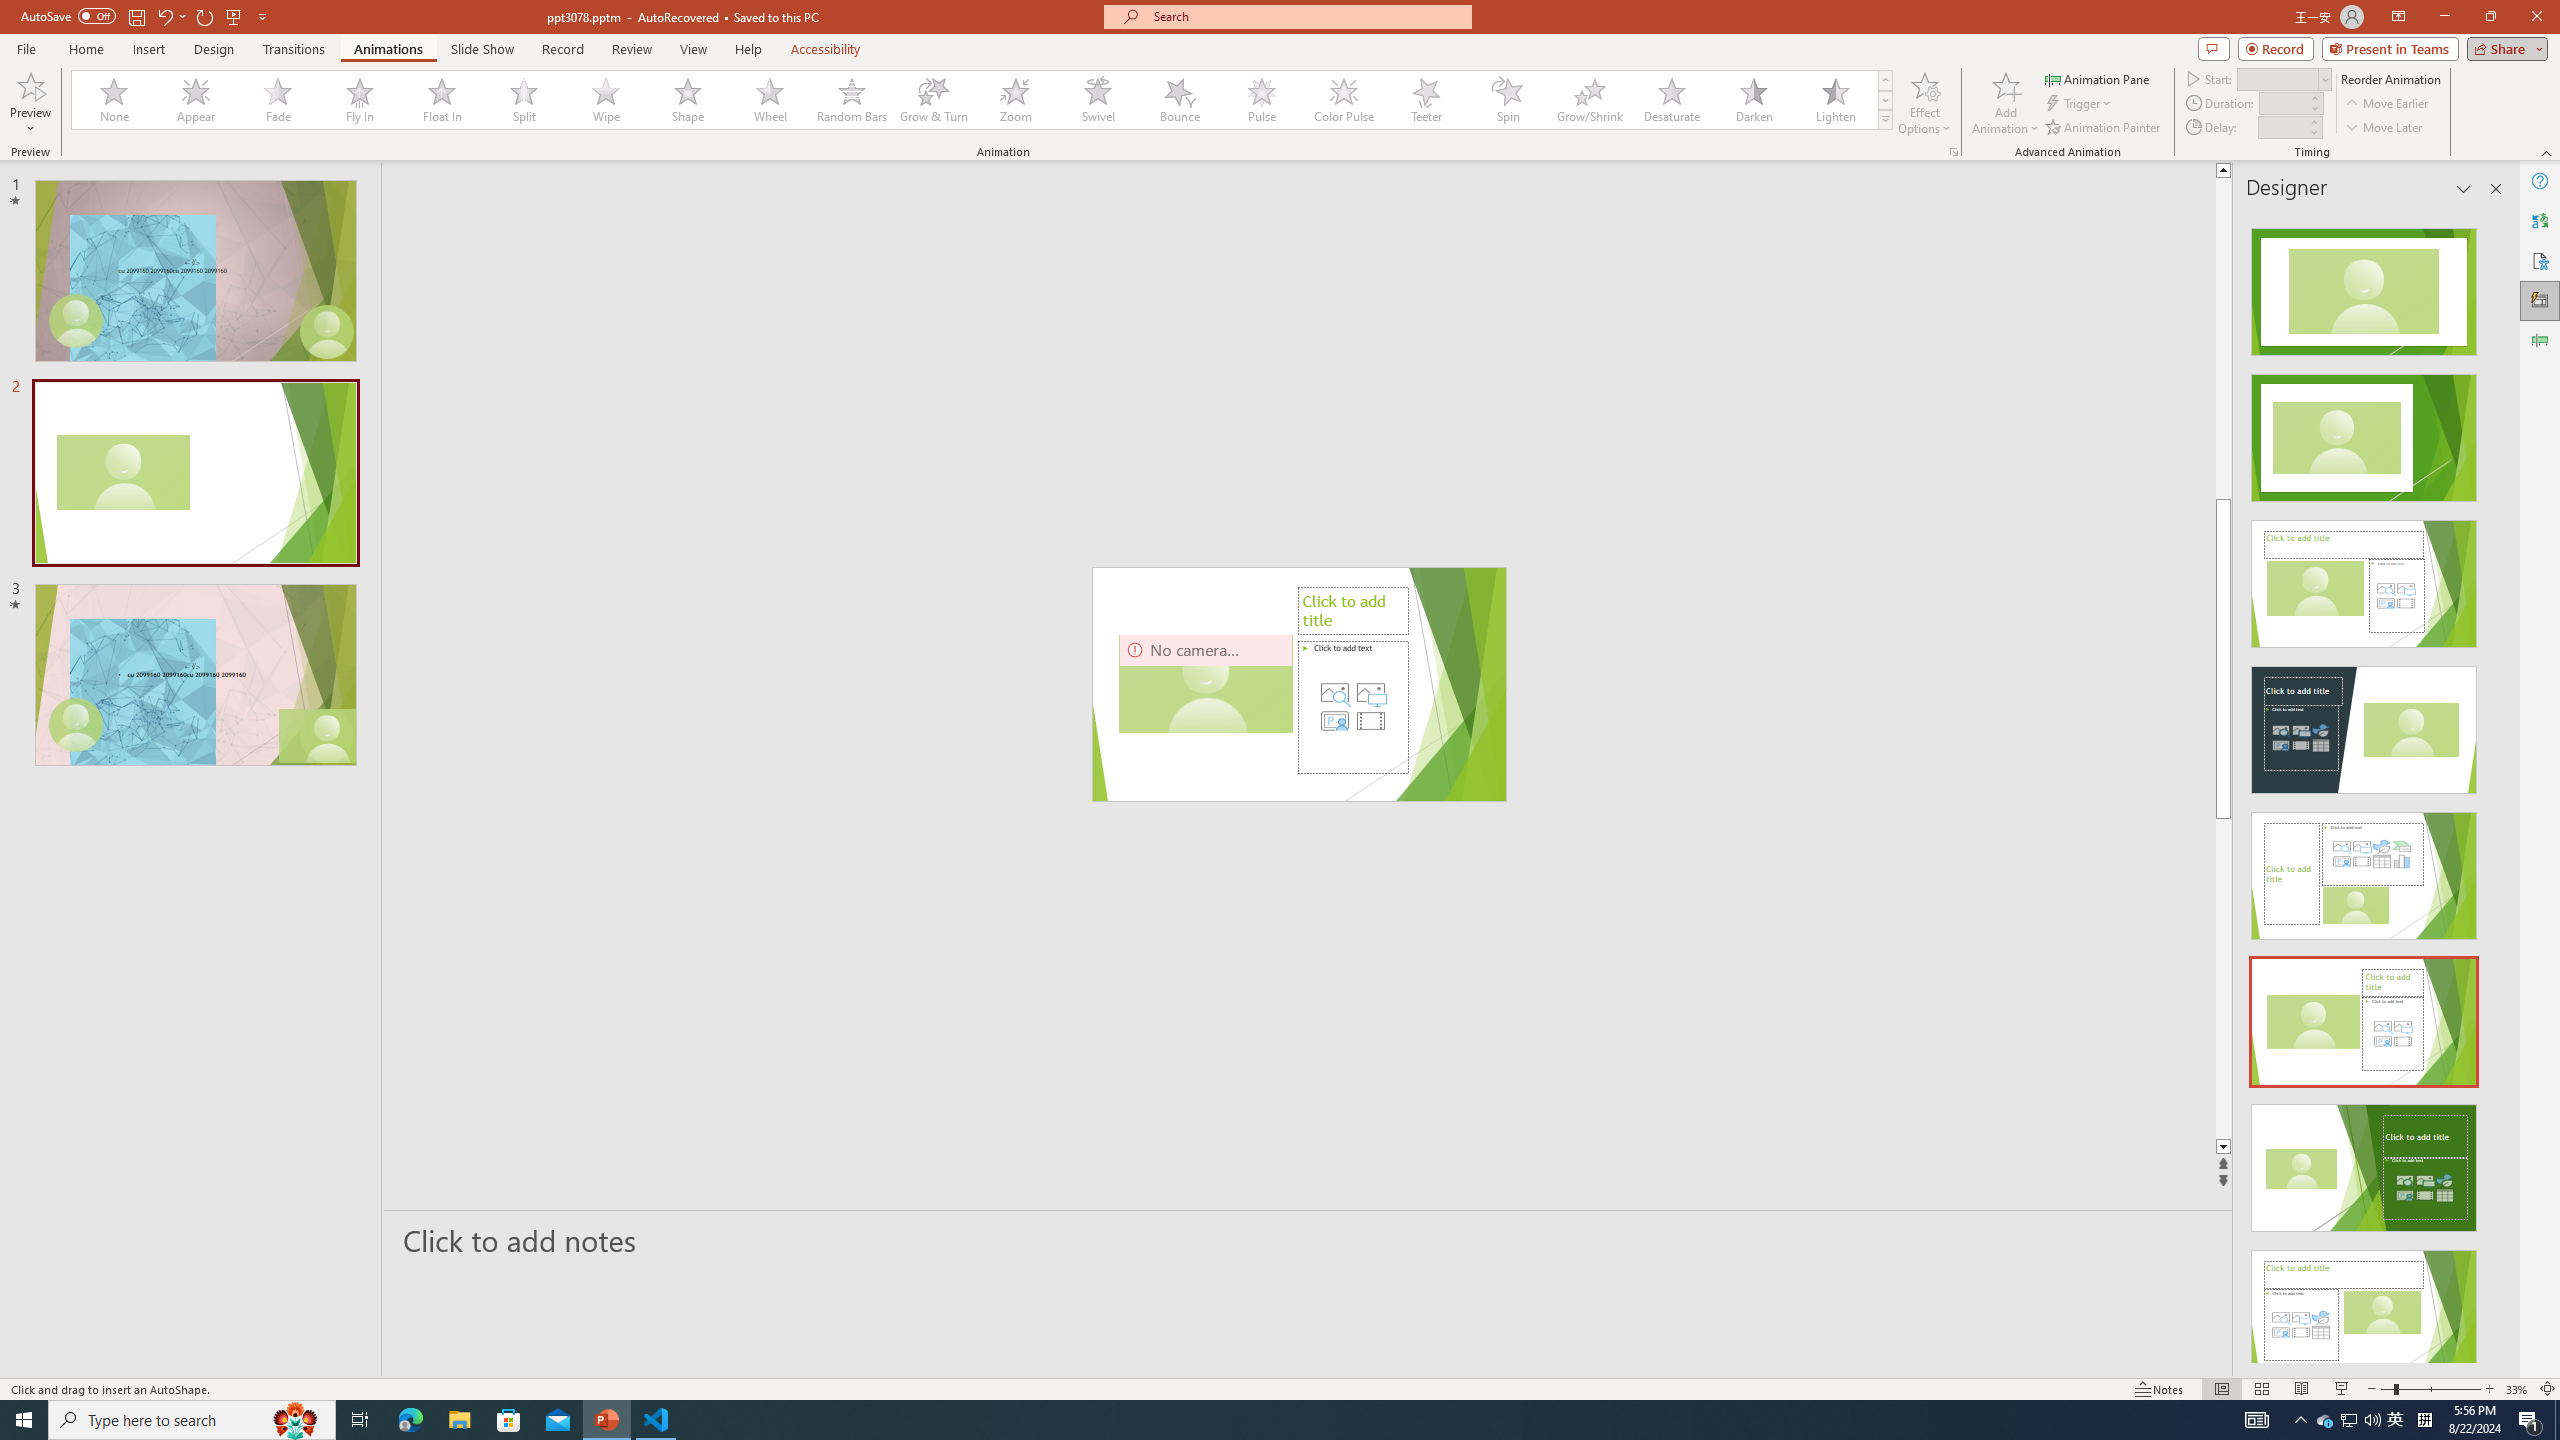 This screenshot has width=2560, height=1440. I want to click on Collapse the Ribbon, so click(2547, 152).